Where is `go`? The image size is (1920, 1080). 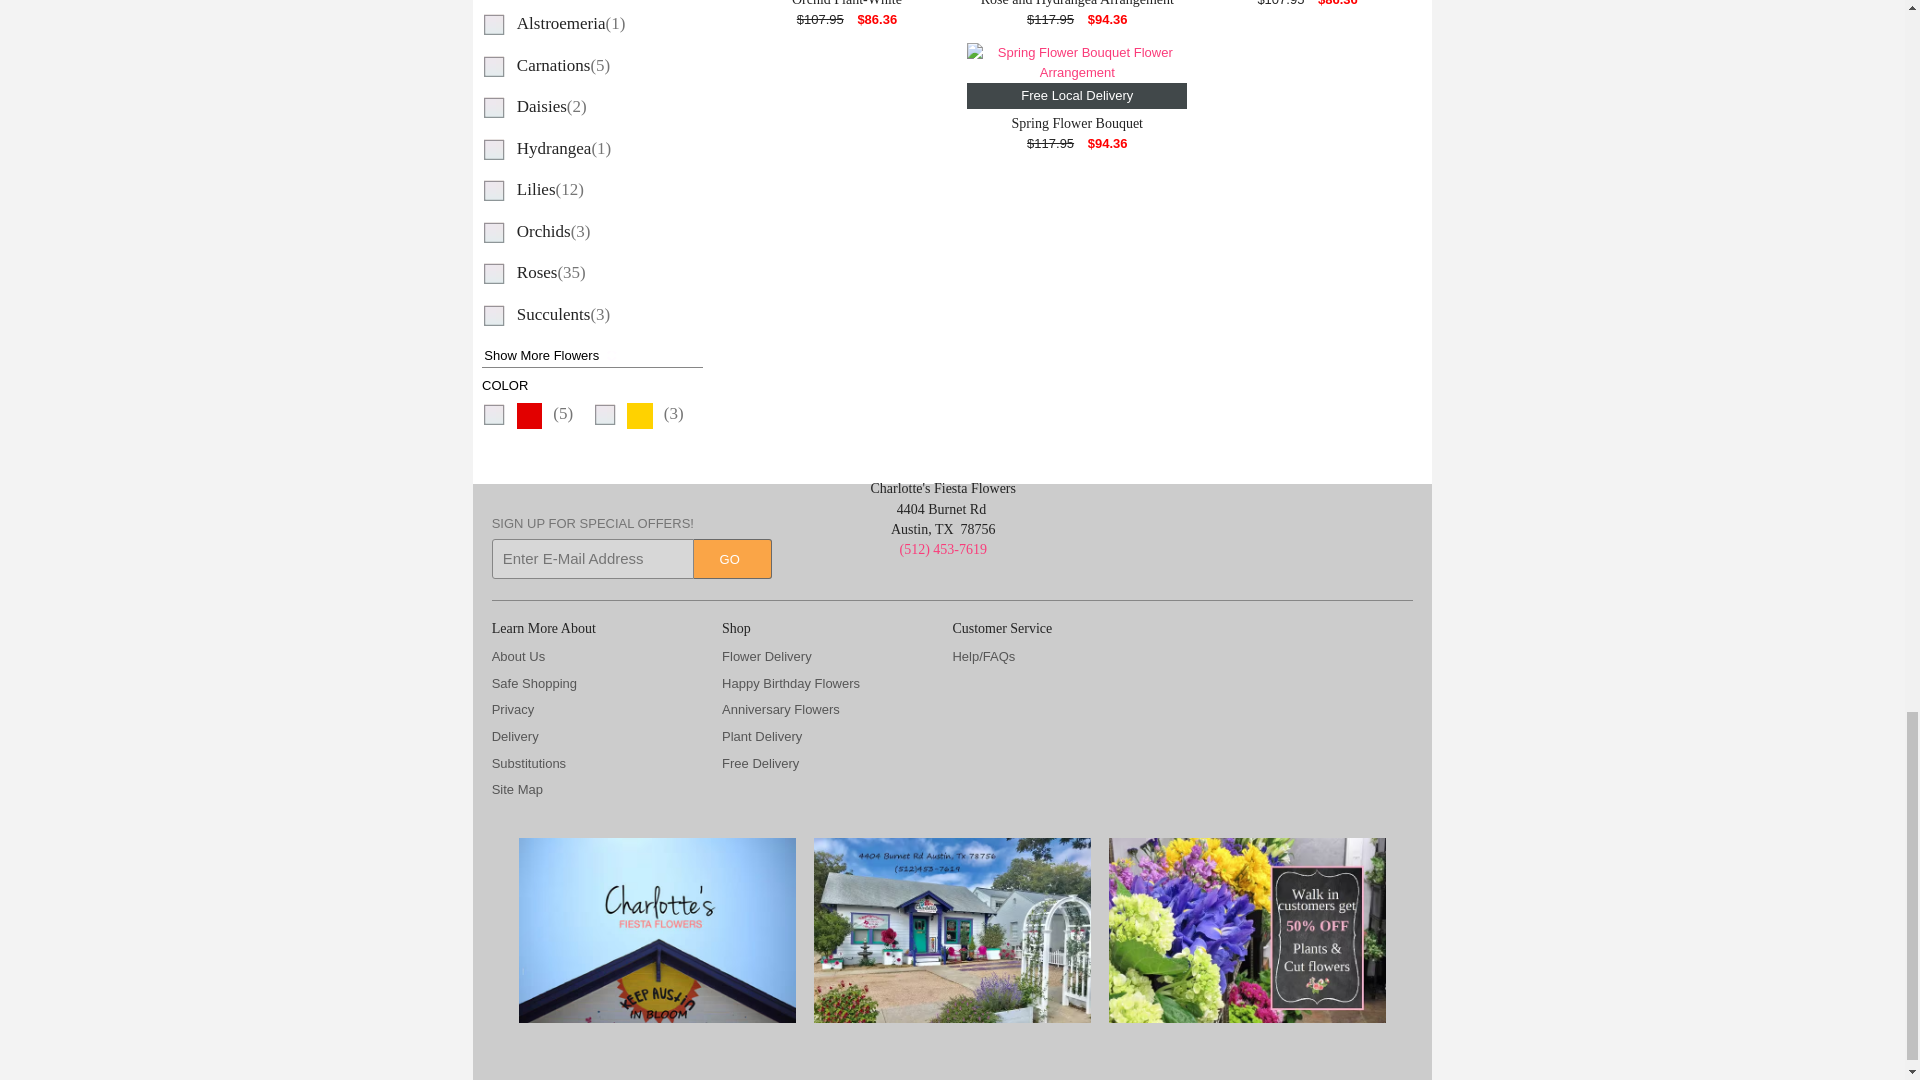 go is located at coordinates (732, 558).